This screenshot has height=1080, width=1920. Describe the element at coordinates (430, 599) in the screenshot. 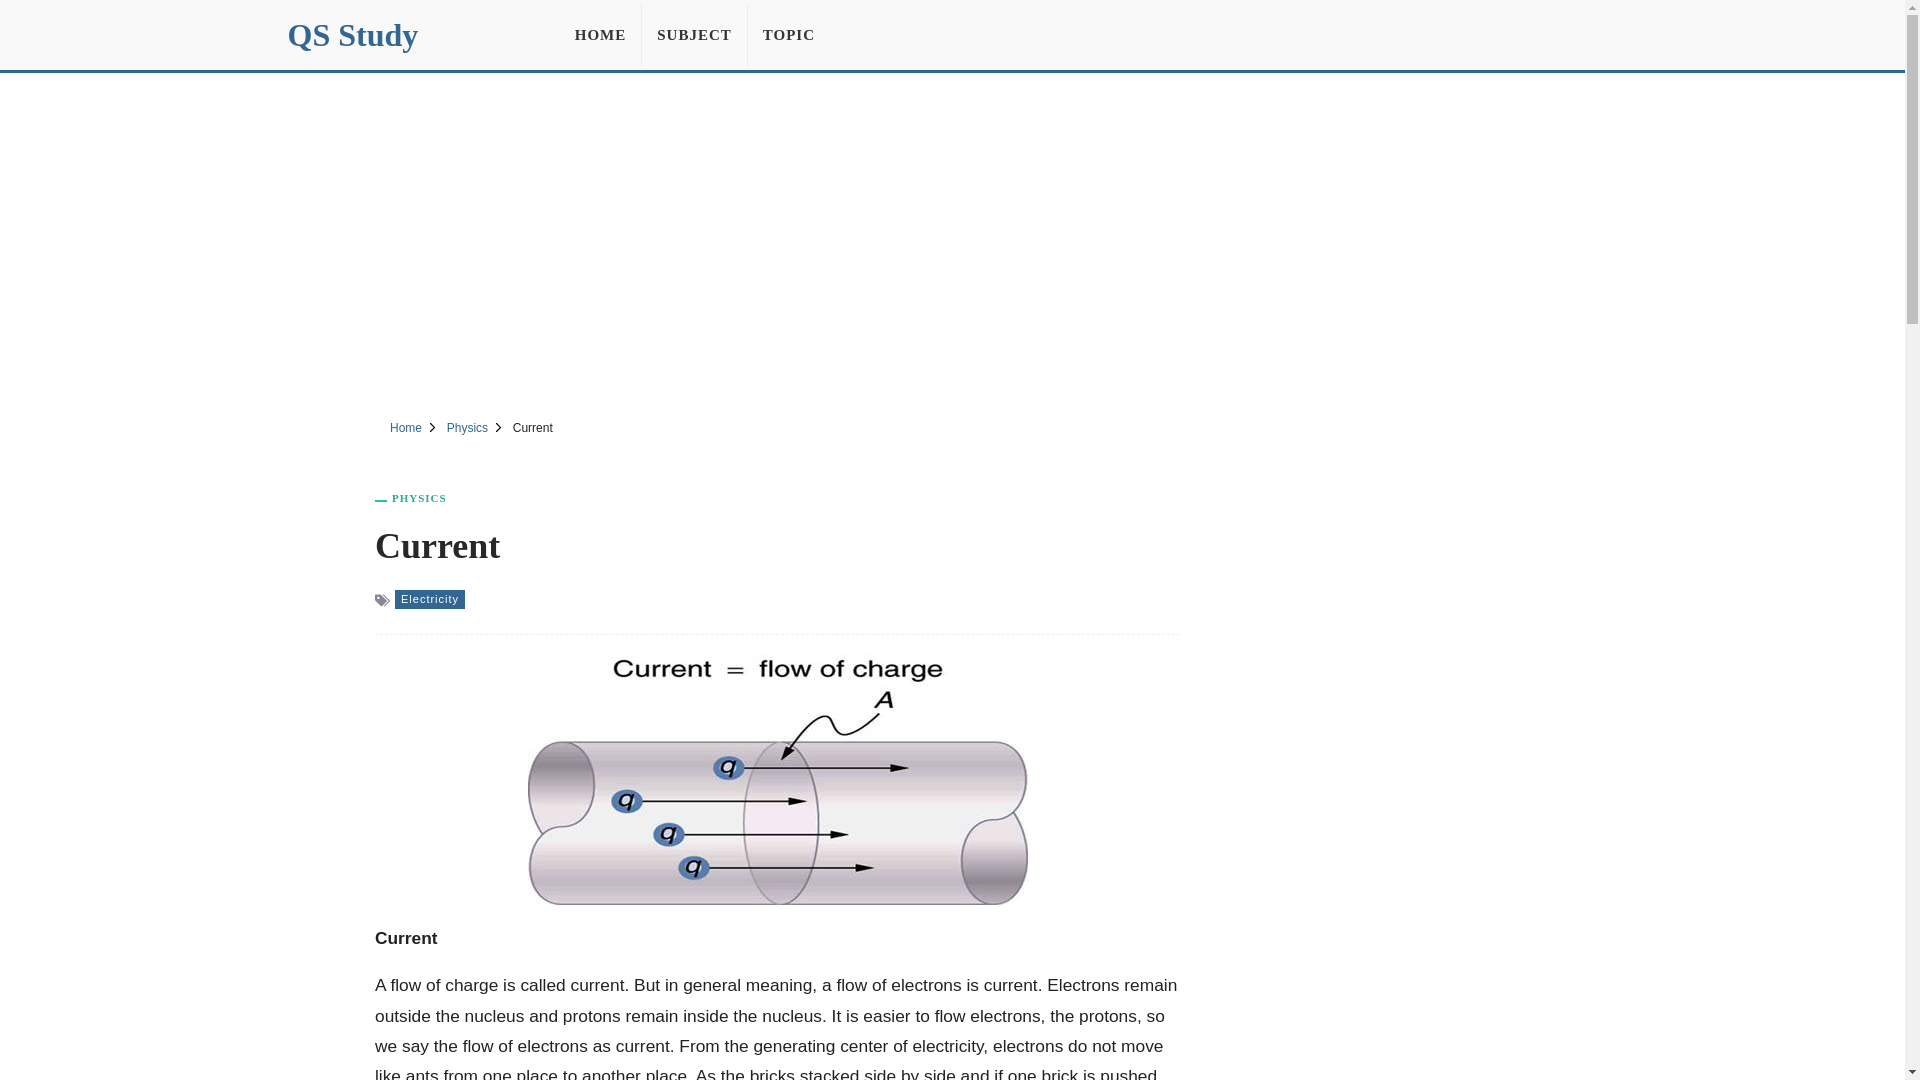

I see `Electricity` at that location.